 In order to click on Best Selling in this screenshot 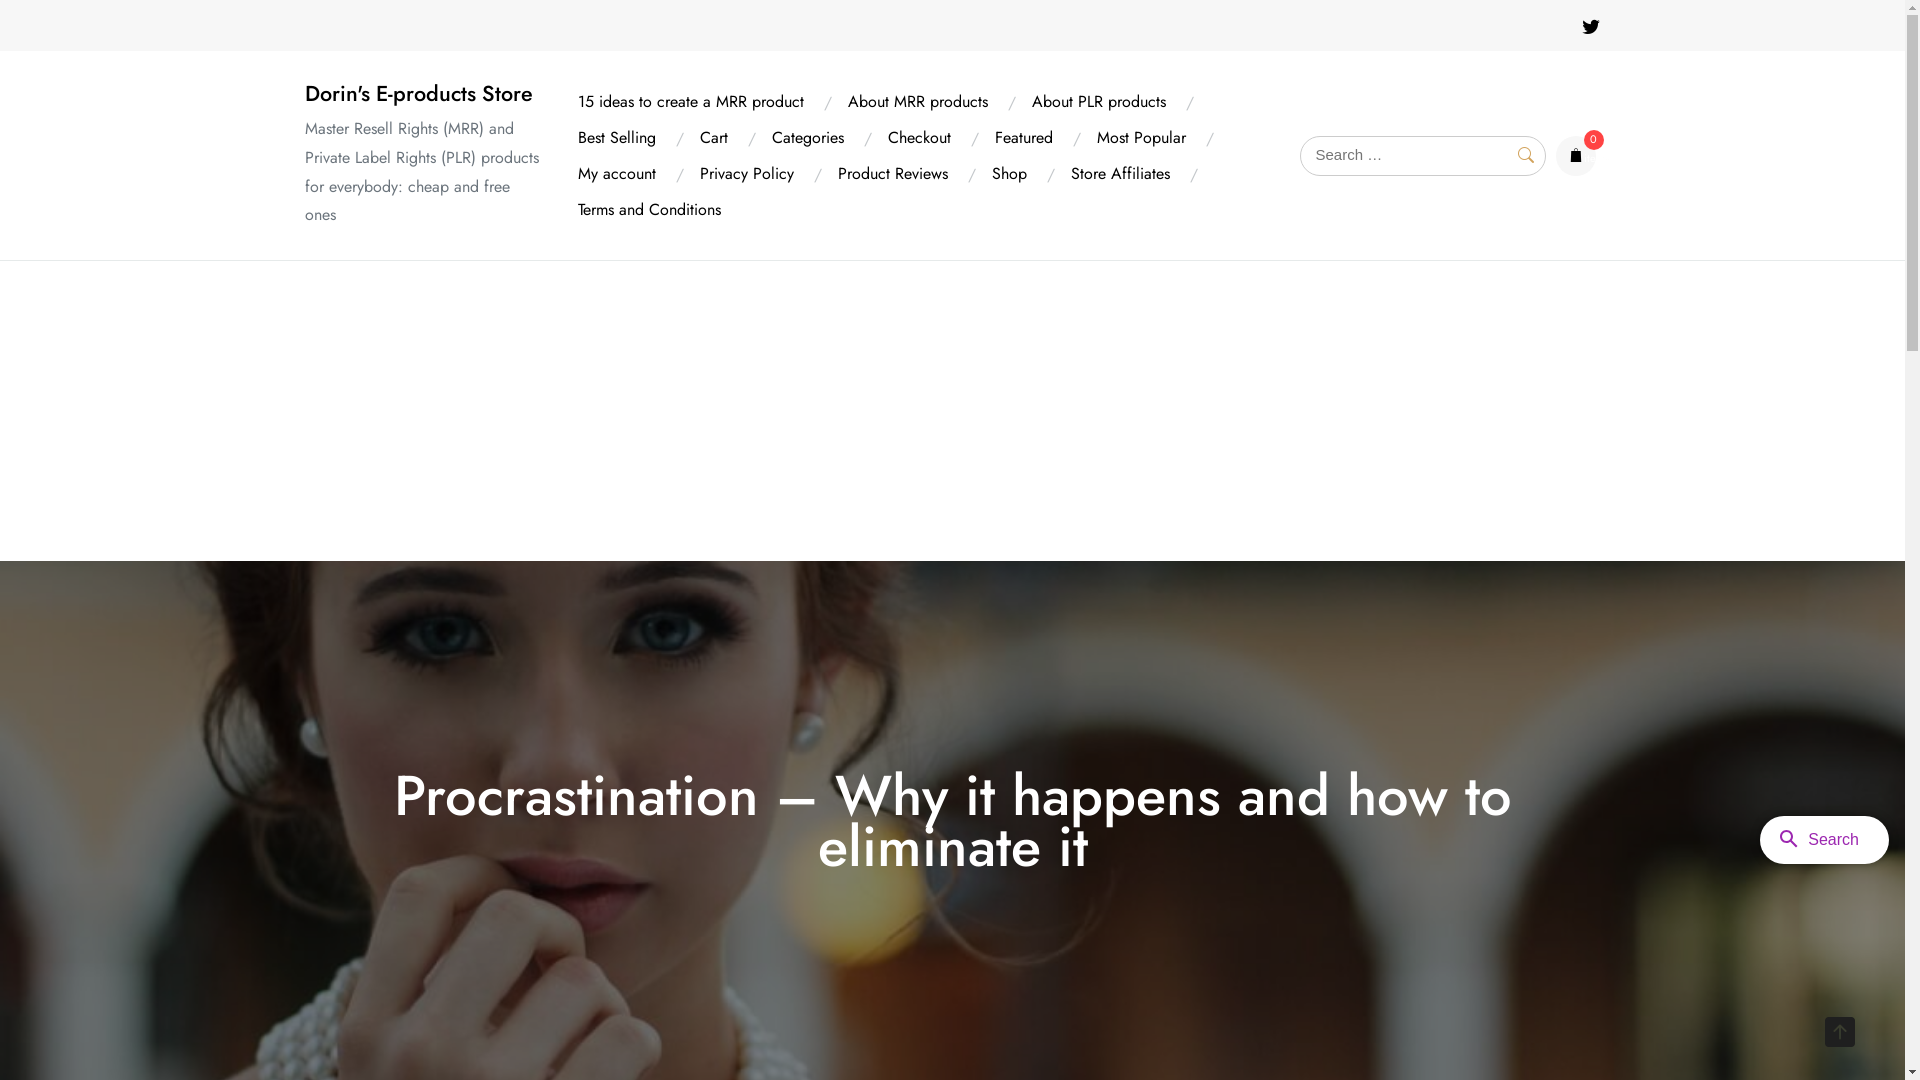, I will do `click(617, 138)`.